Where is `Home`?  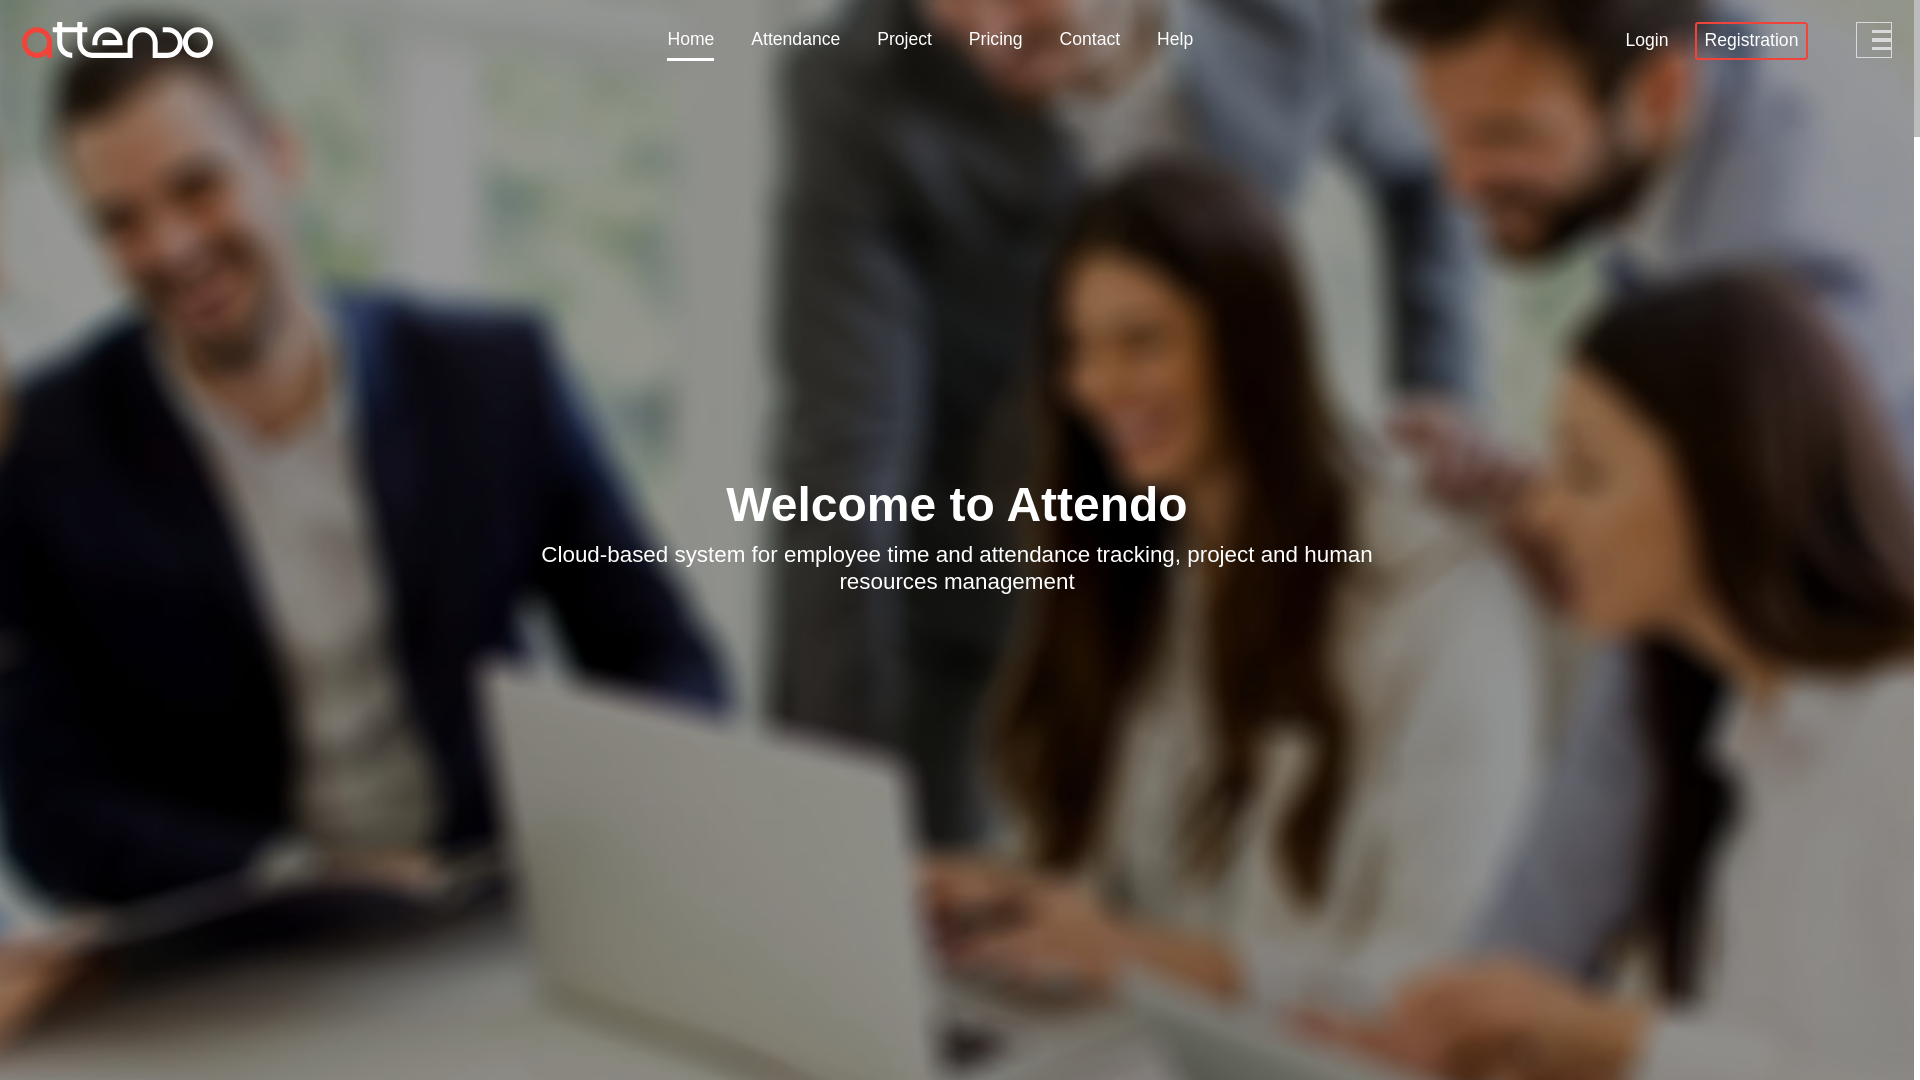 Home is located at coordinates (690, 39).